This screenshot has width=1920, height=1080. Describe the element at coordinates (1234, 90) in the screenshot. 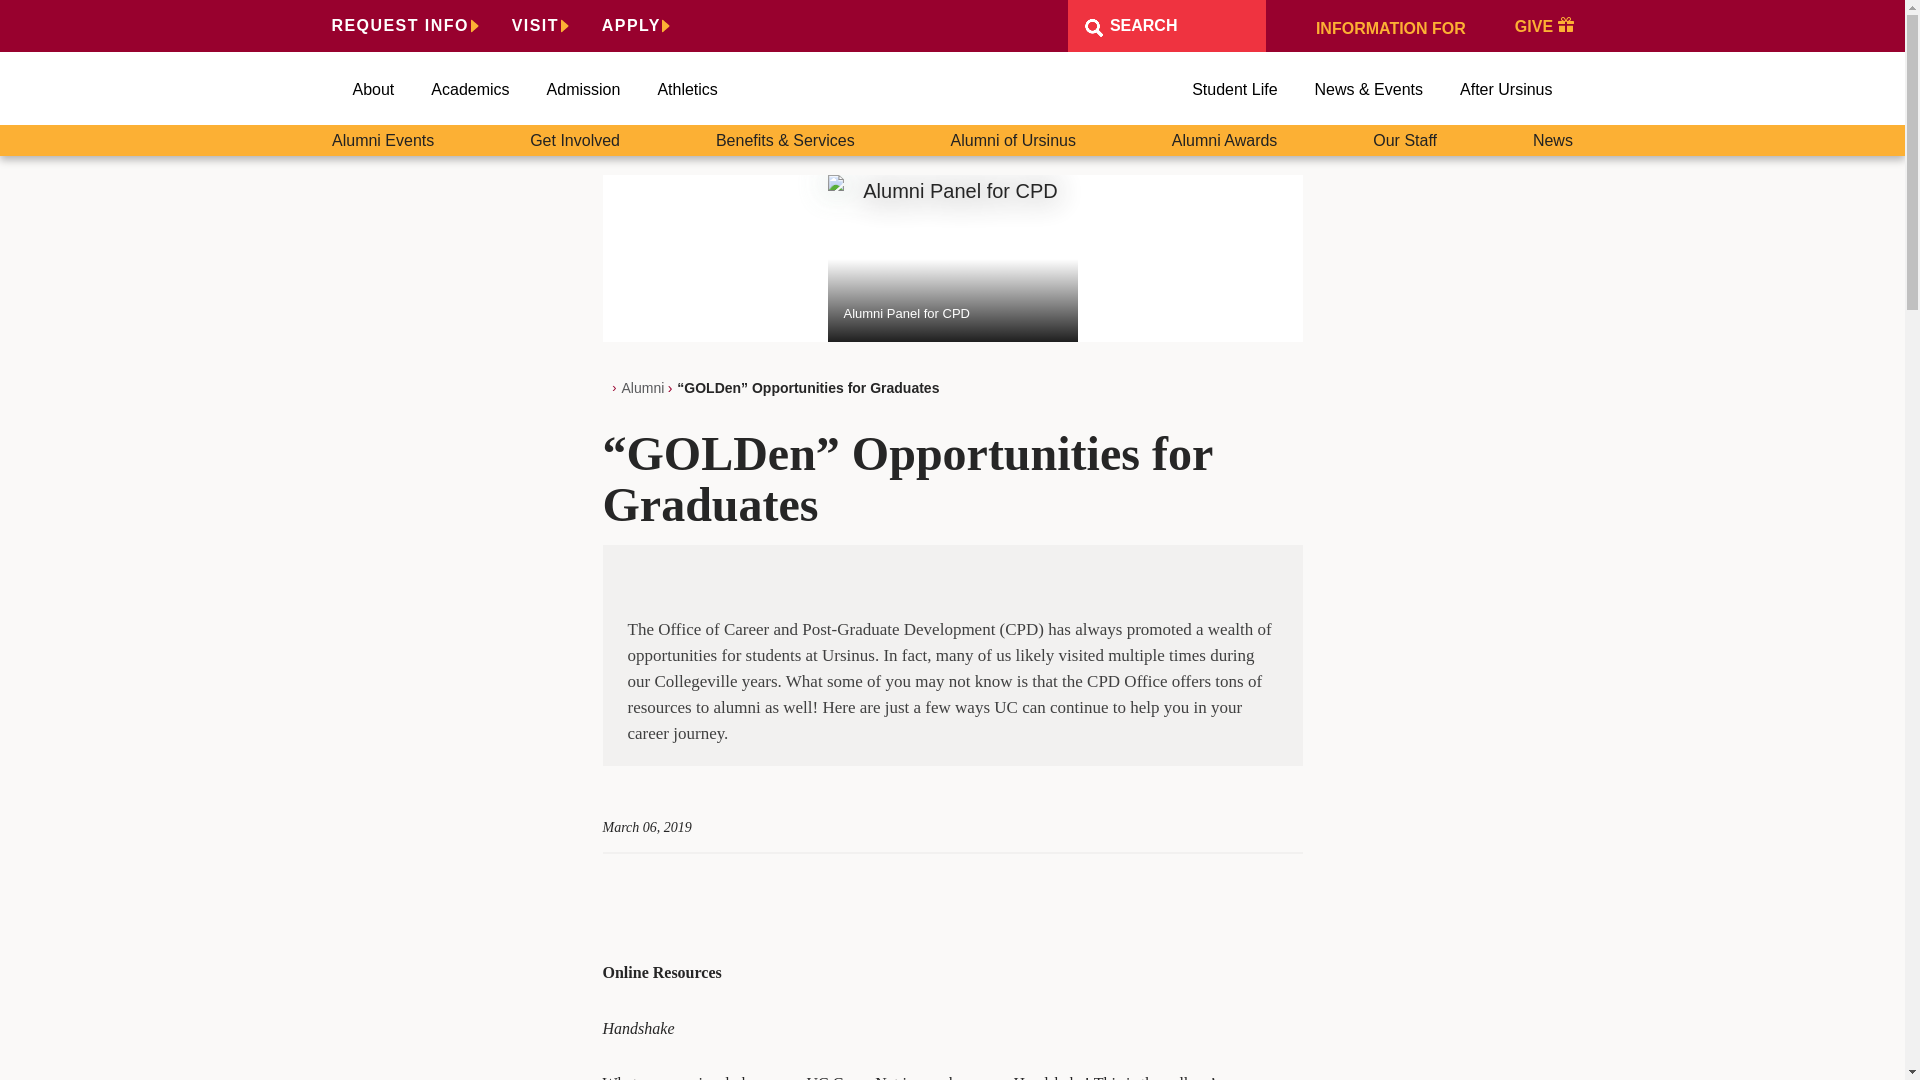

I see `Student Life` at that location.